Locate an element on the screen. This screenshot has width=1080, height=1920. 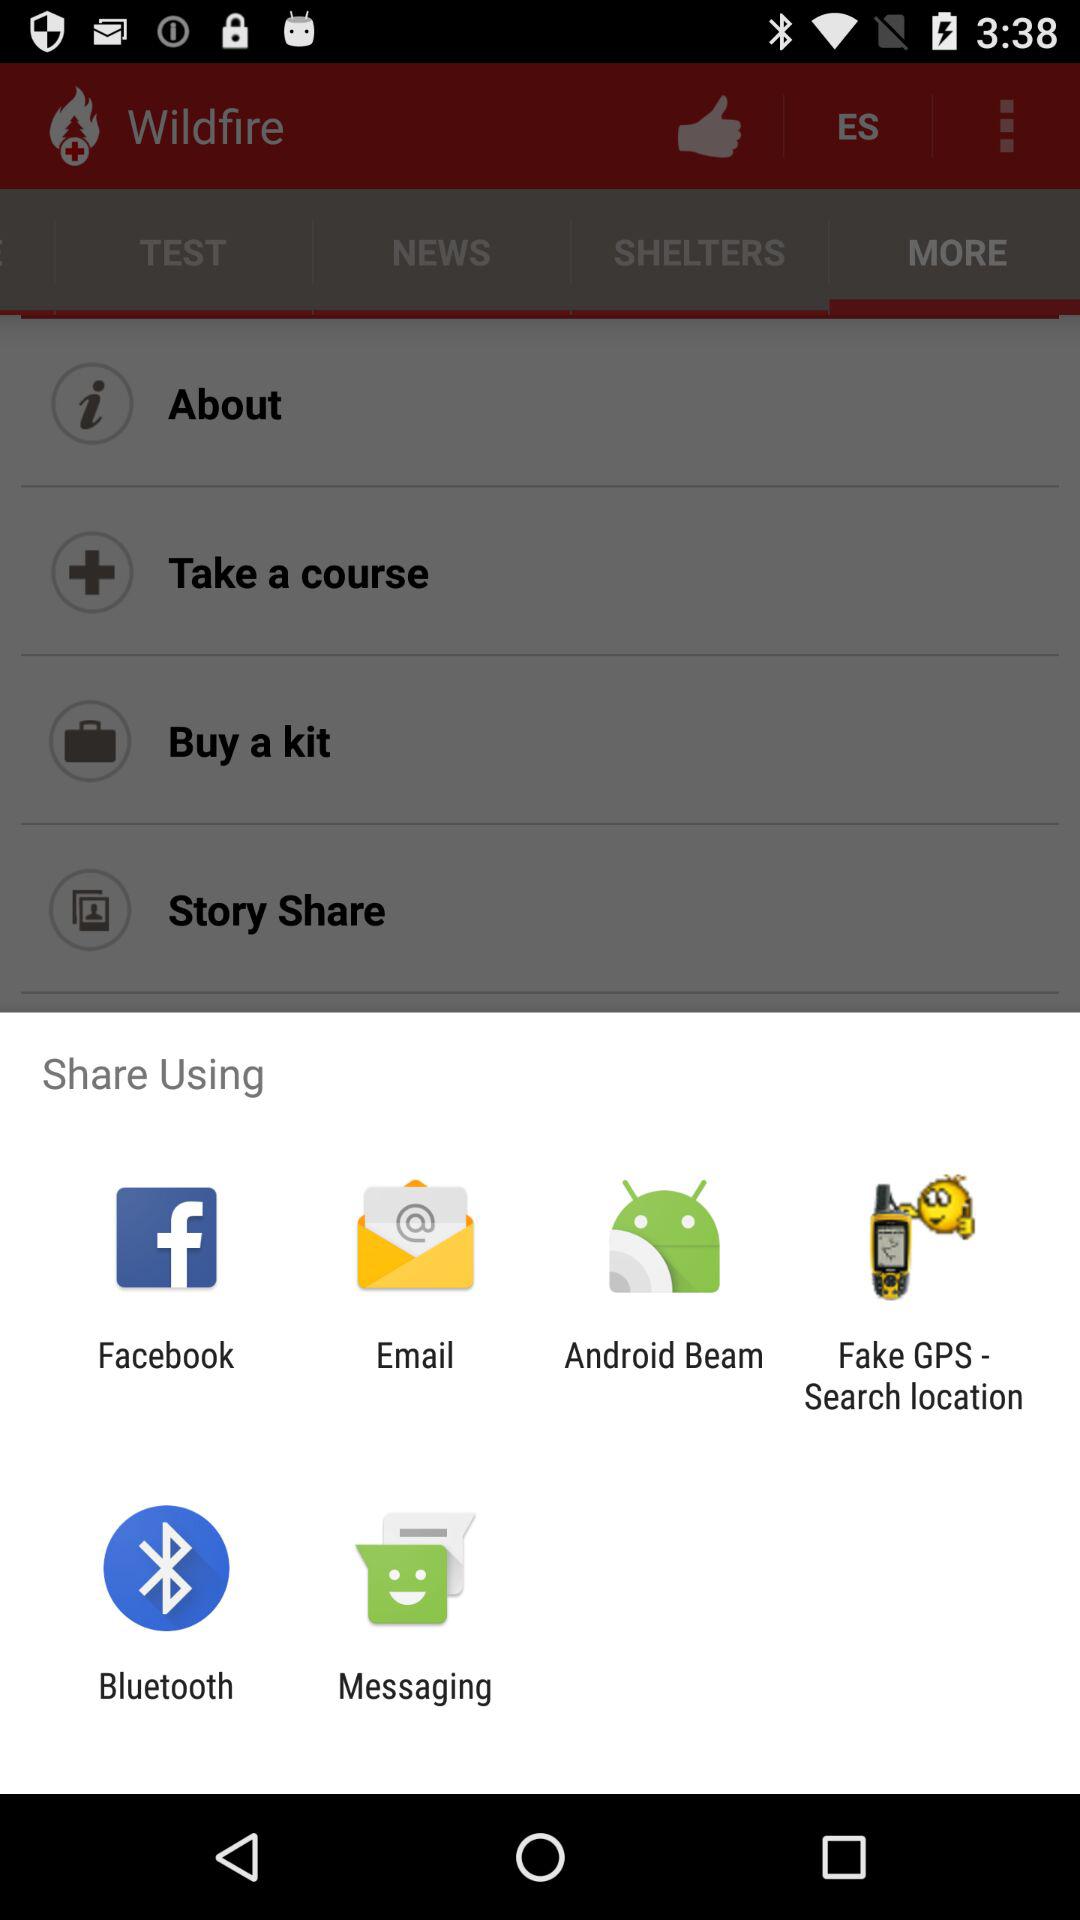
select the app to the right of the facebook app is located at coordinates (414, 1375).